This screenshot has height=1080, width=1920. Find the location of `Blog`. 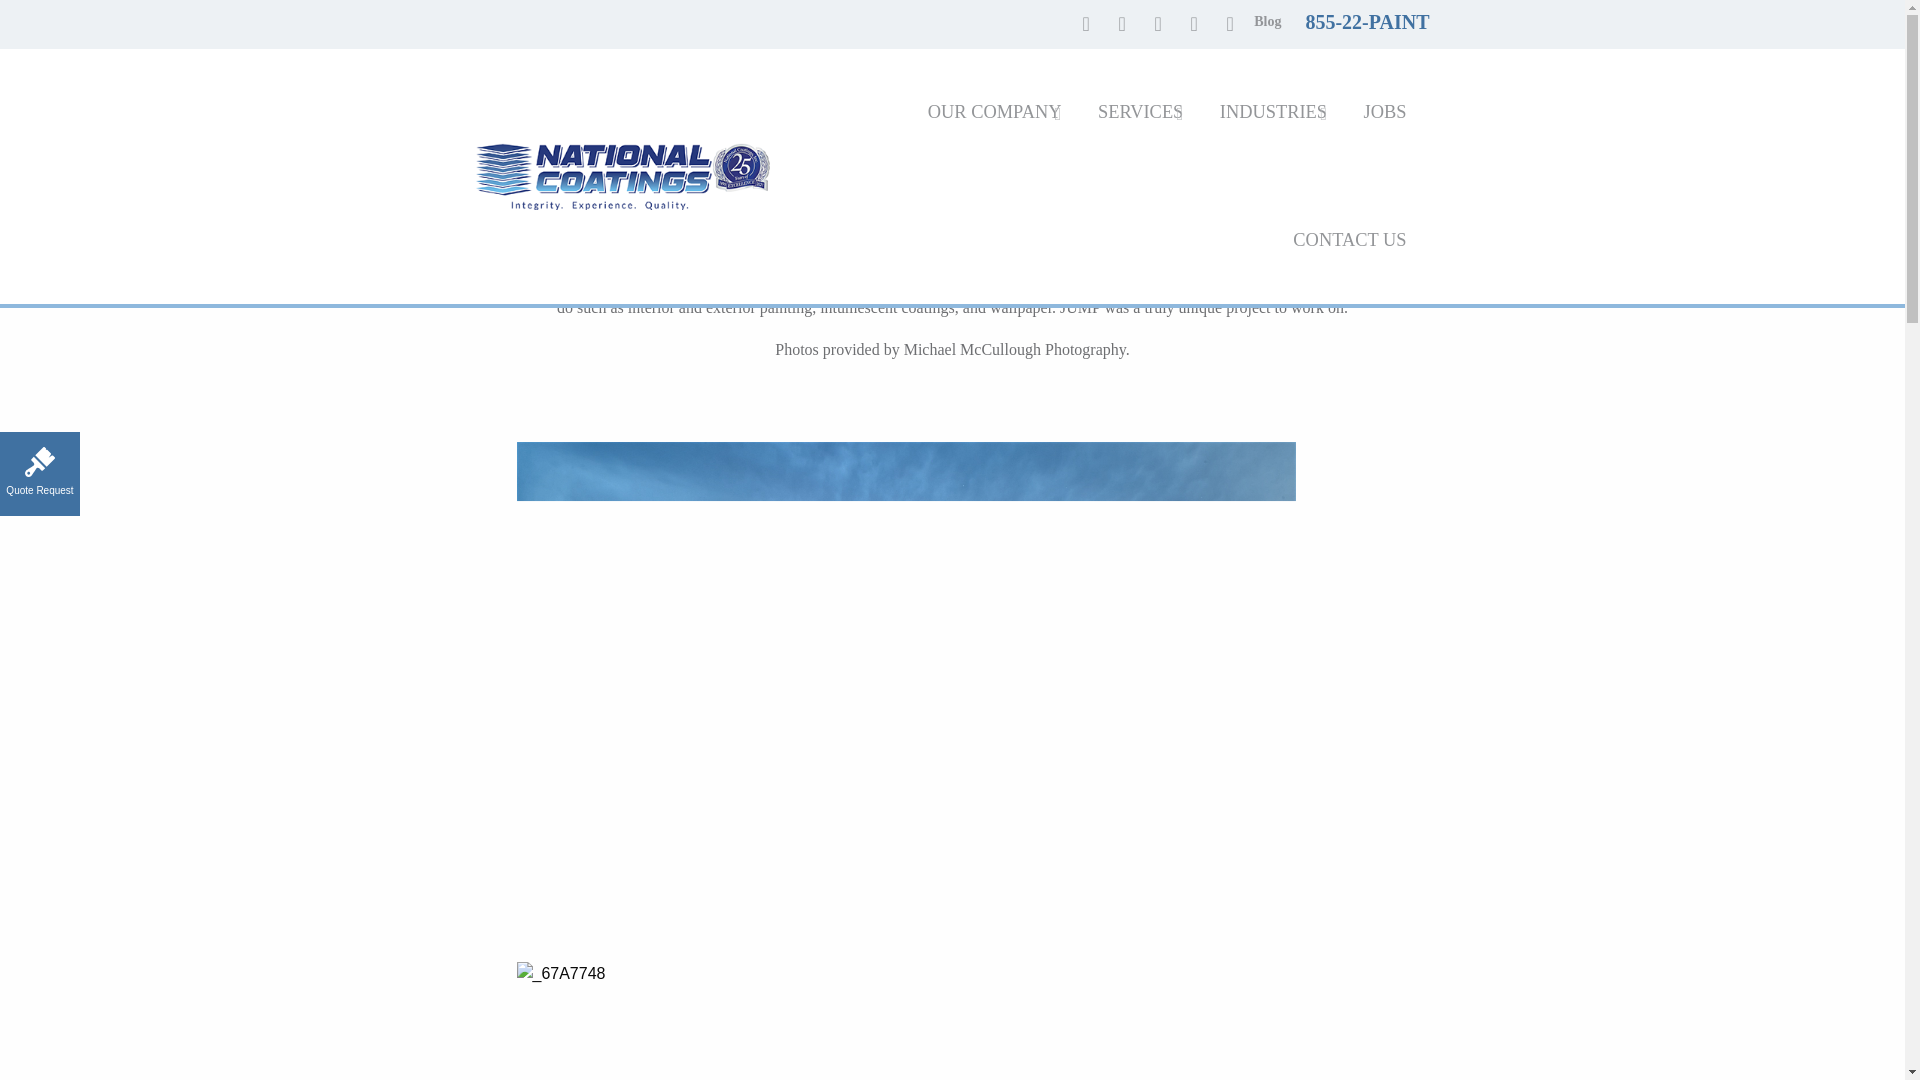

Blog is located at coordinates (1266, 24).